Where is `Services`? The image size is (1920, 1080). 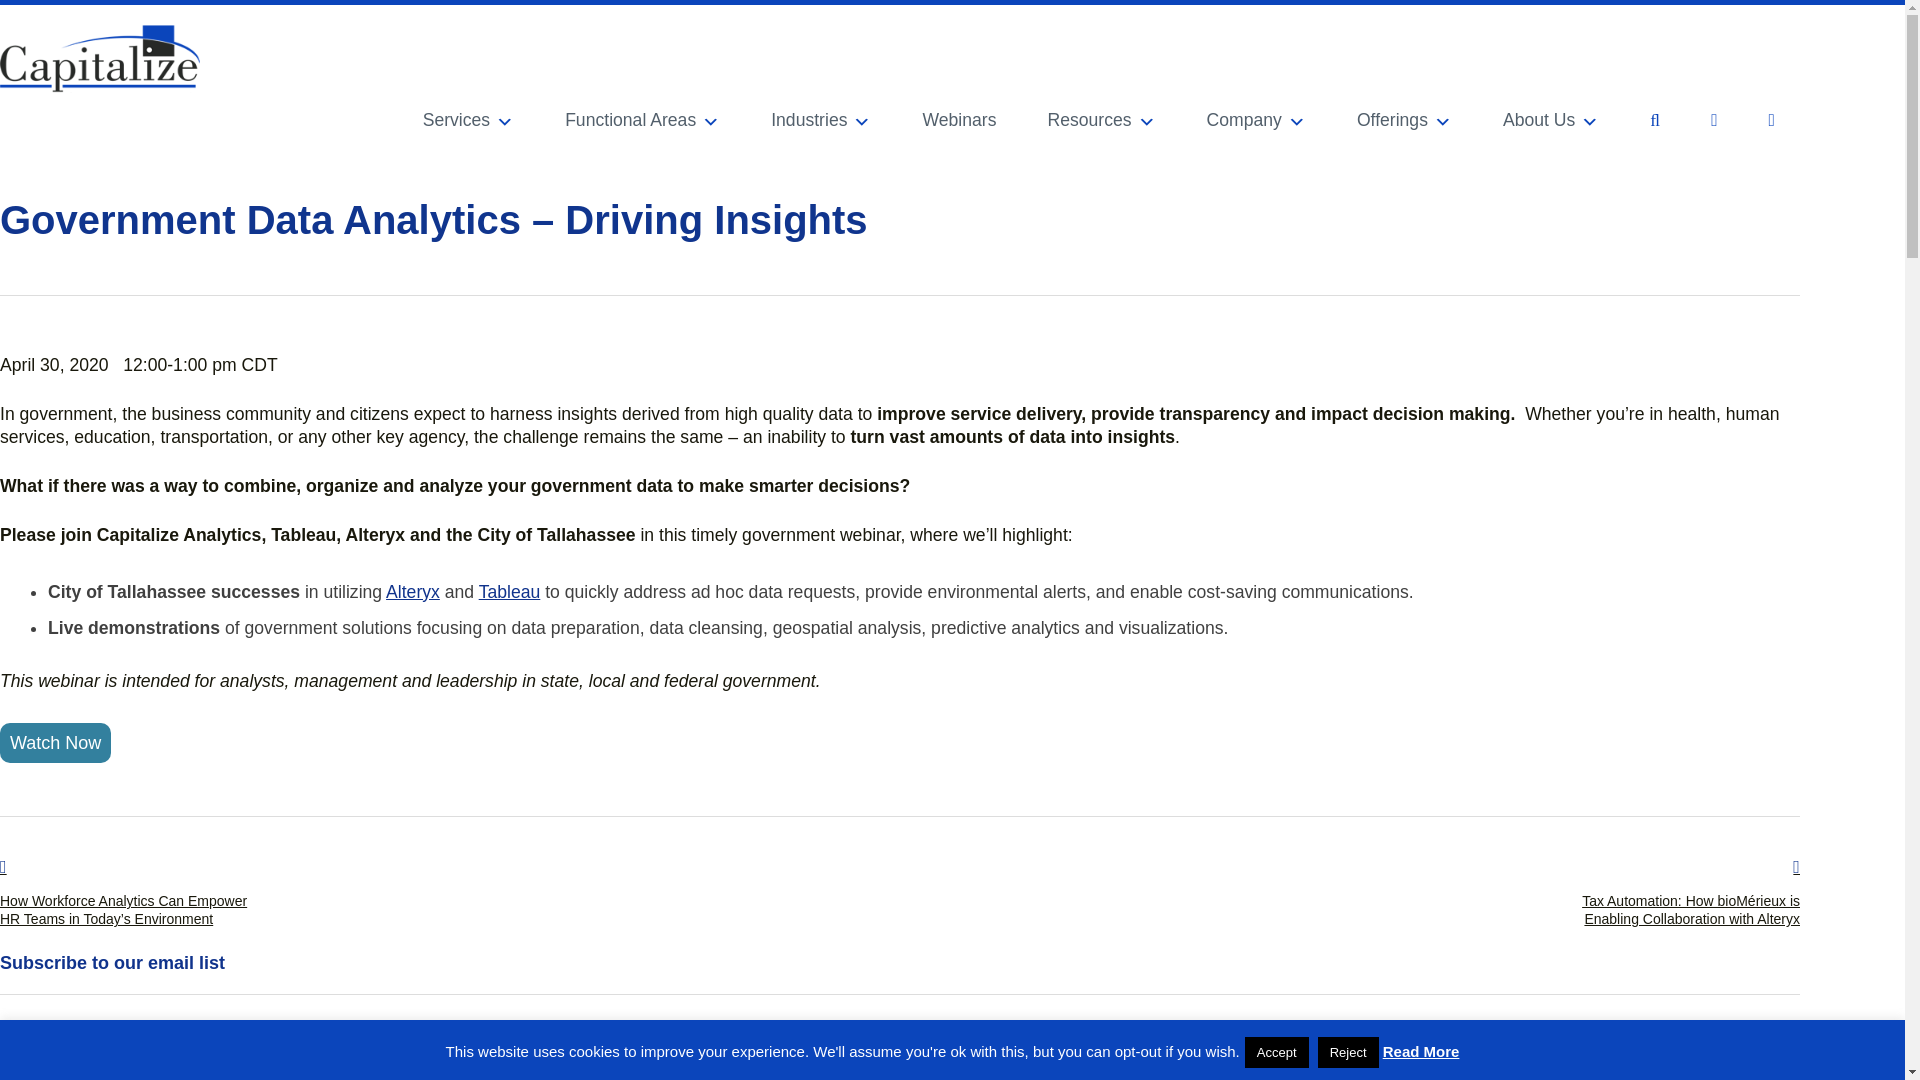 Services is located at coordinates (468, 125).